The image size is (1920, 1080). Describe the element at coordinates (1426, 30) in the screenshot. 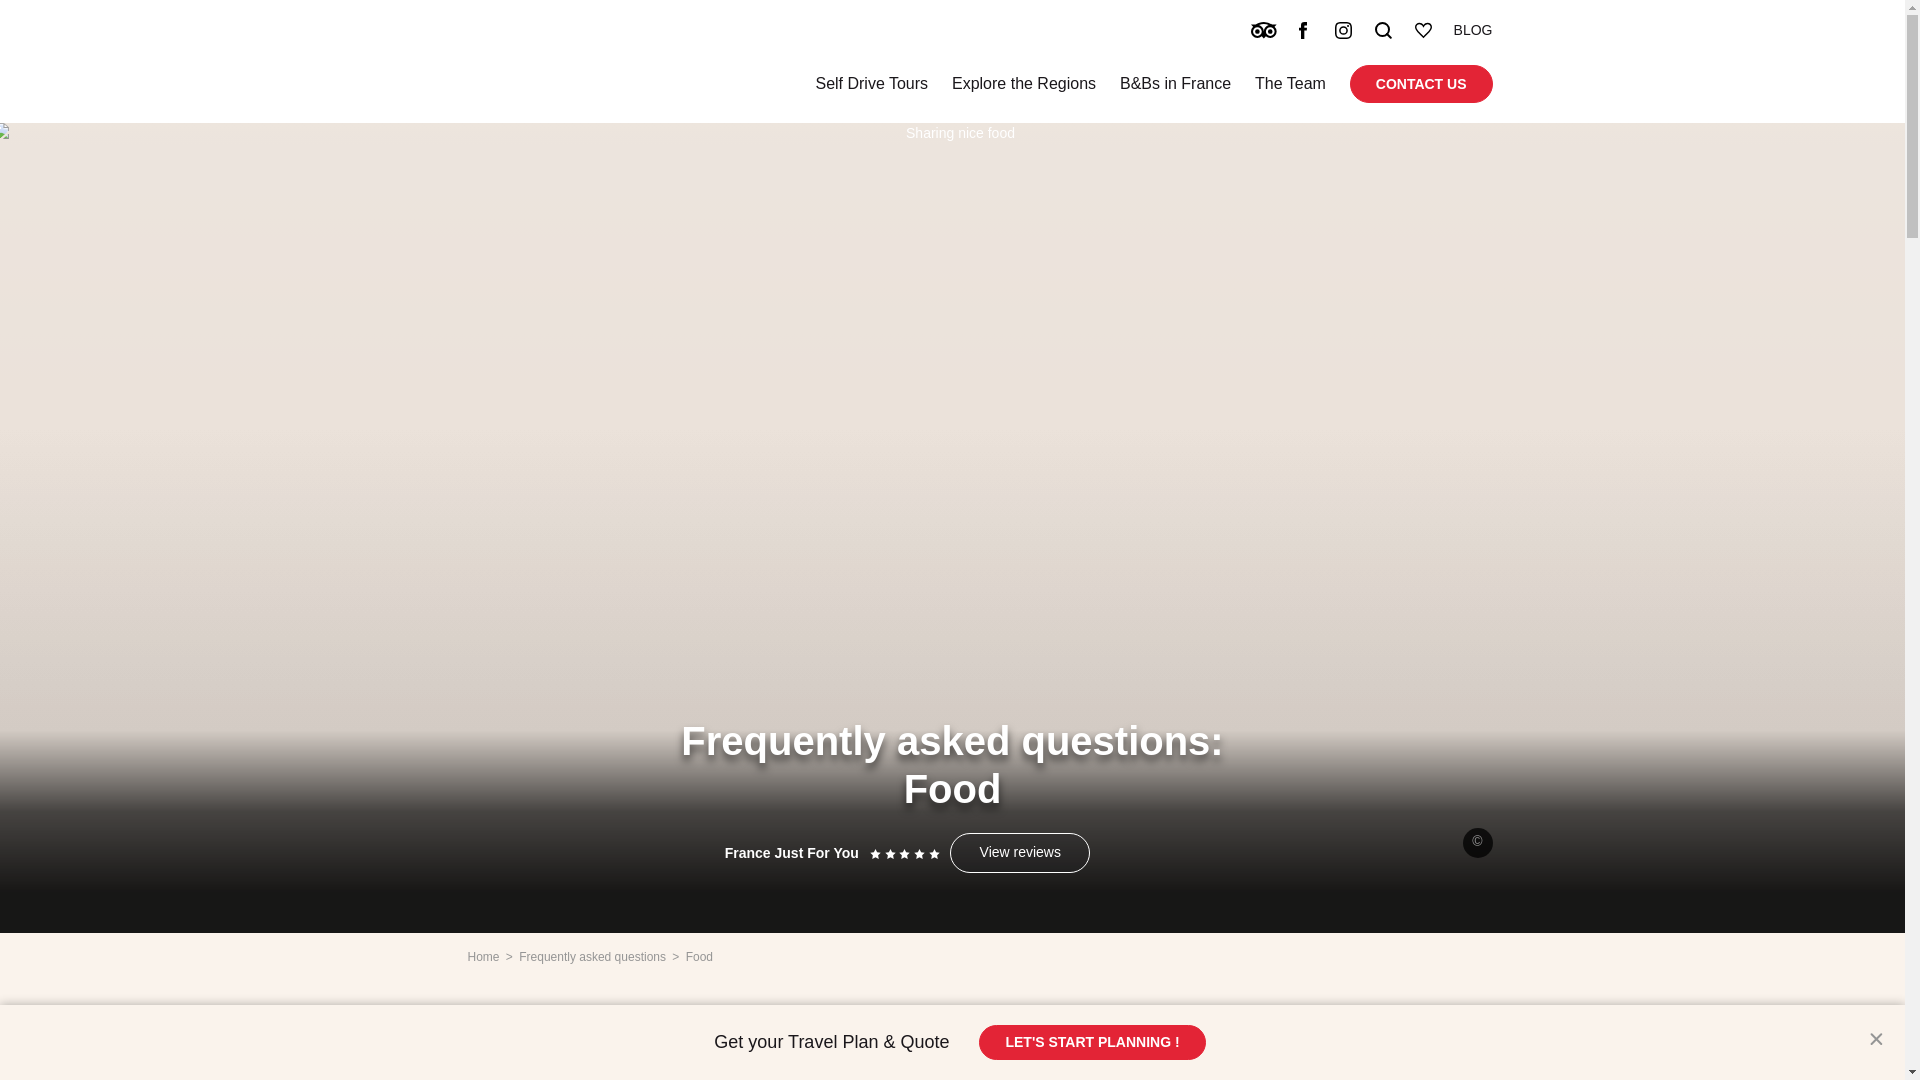

I see `WHISHLIST` at that location.